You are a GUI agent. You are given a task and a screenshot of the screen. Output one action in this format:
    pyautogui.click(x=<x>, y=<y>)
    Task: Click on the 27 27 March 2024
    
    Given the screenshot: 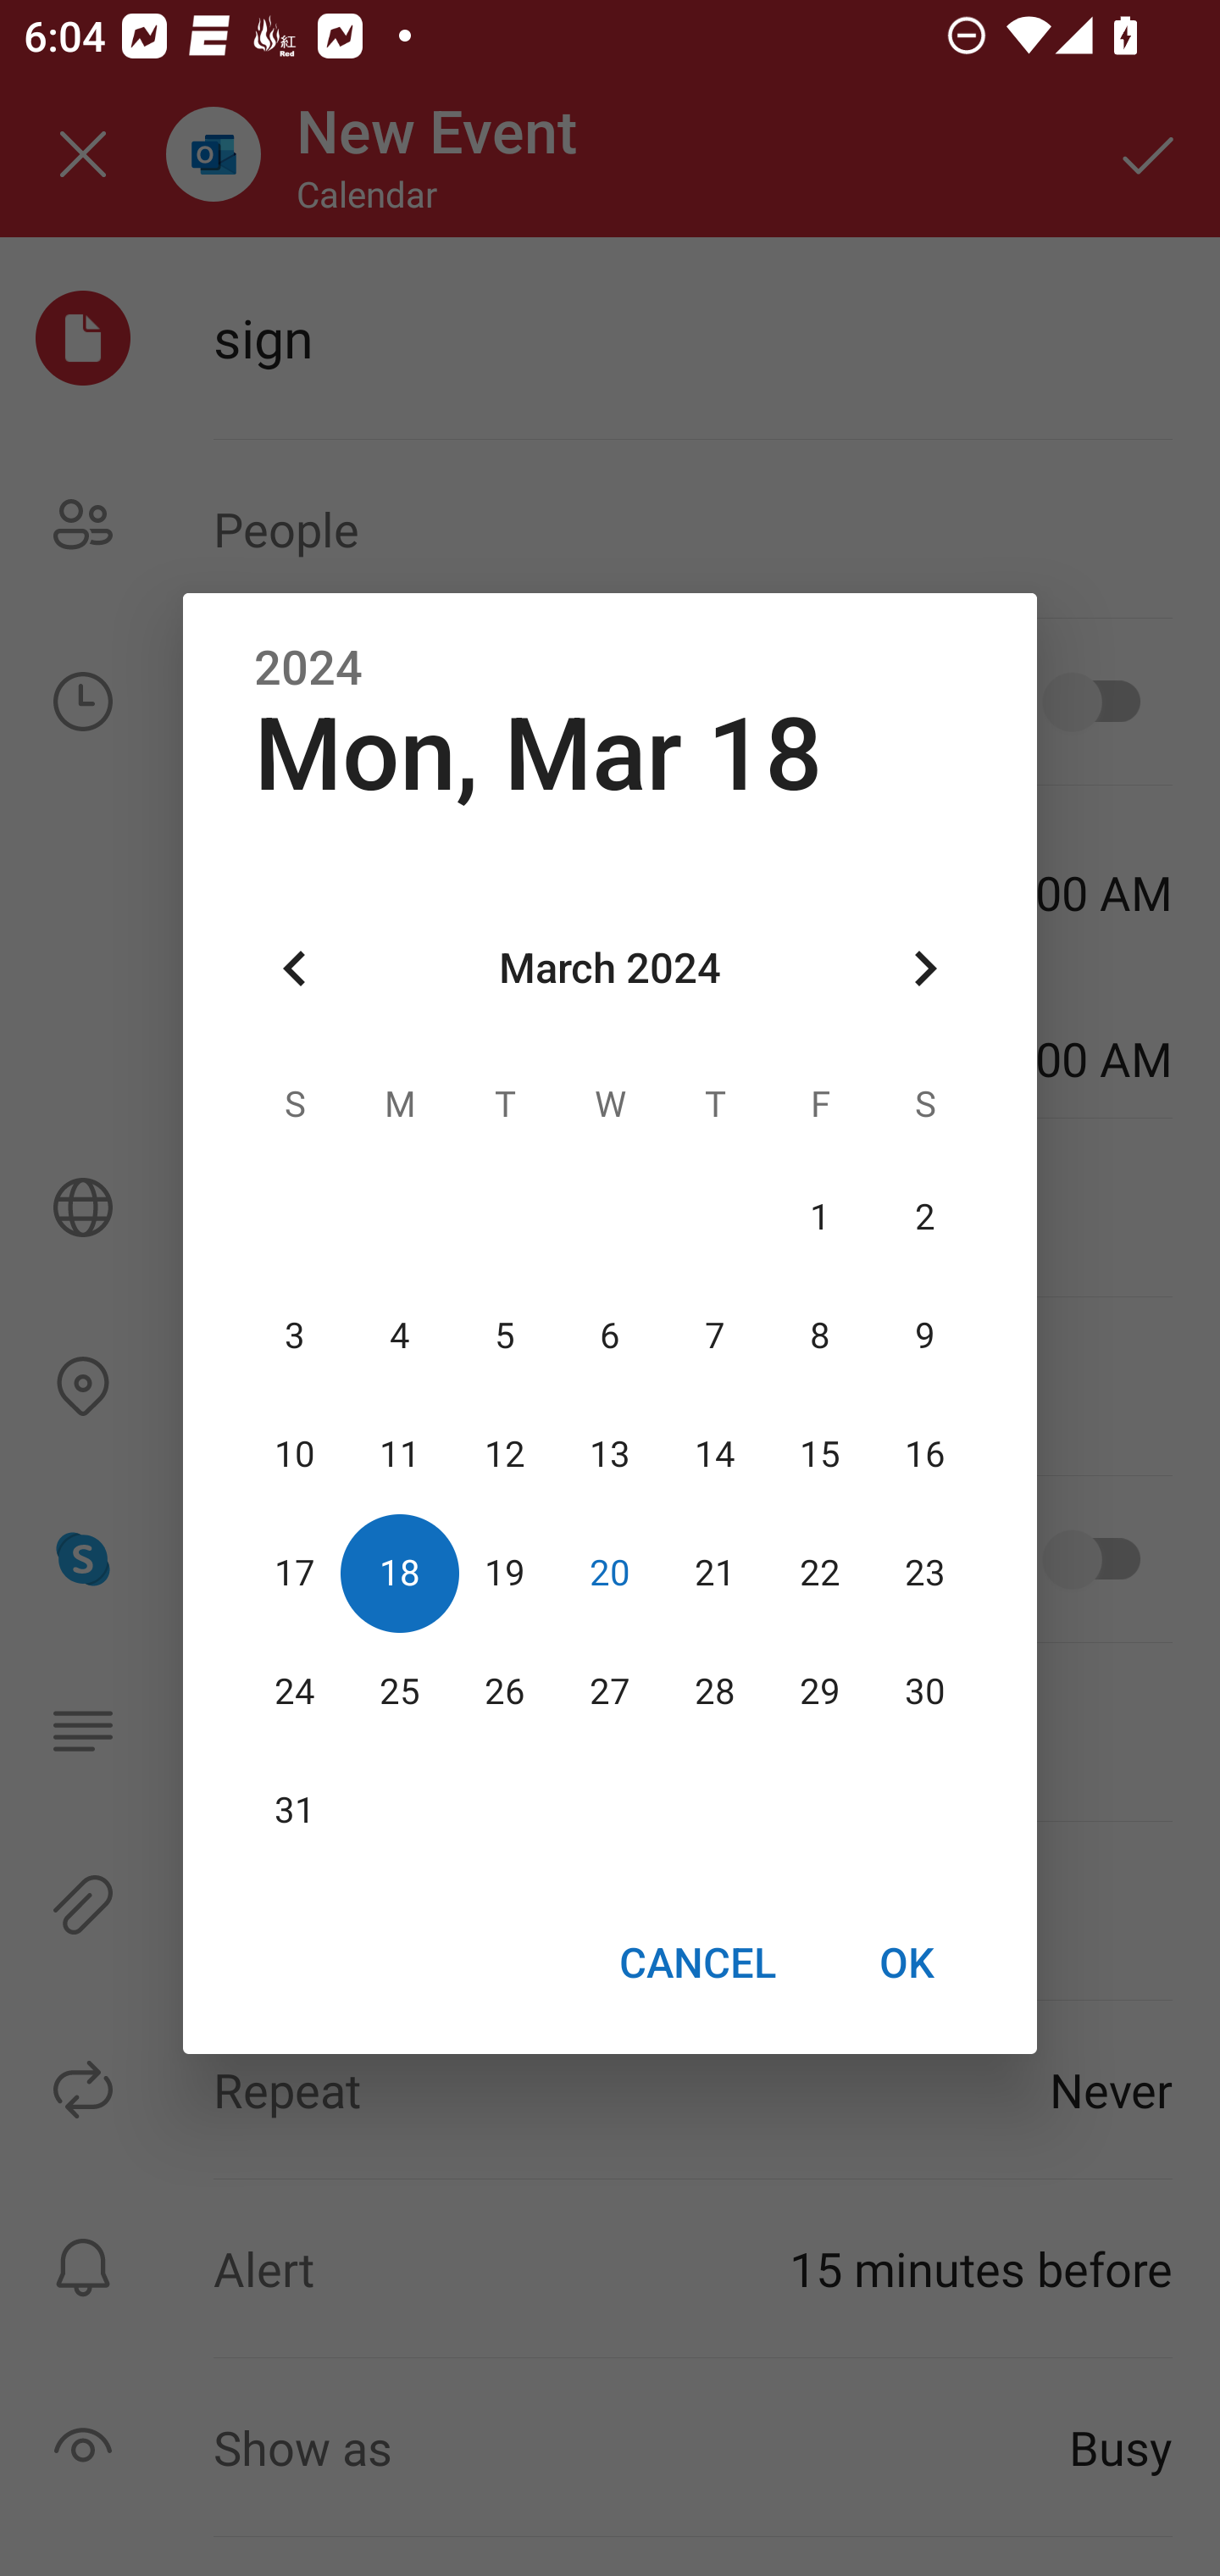 What is the action you would take?
    pyautogui.click(x=610, y=1692)
    